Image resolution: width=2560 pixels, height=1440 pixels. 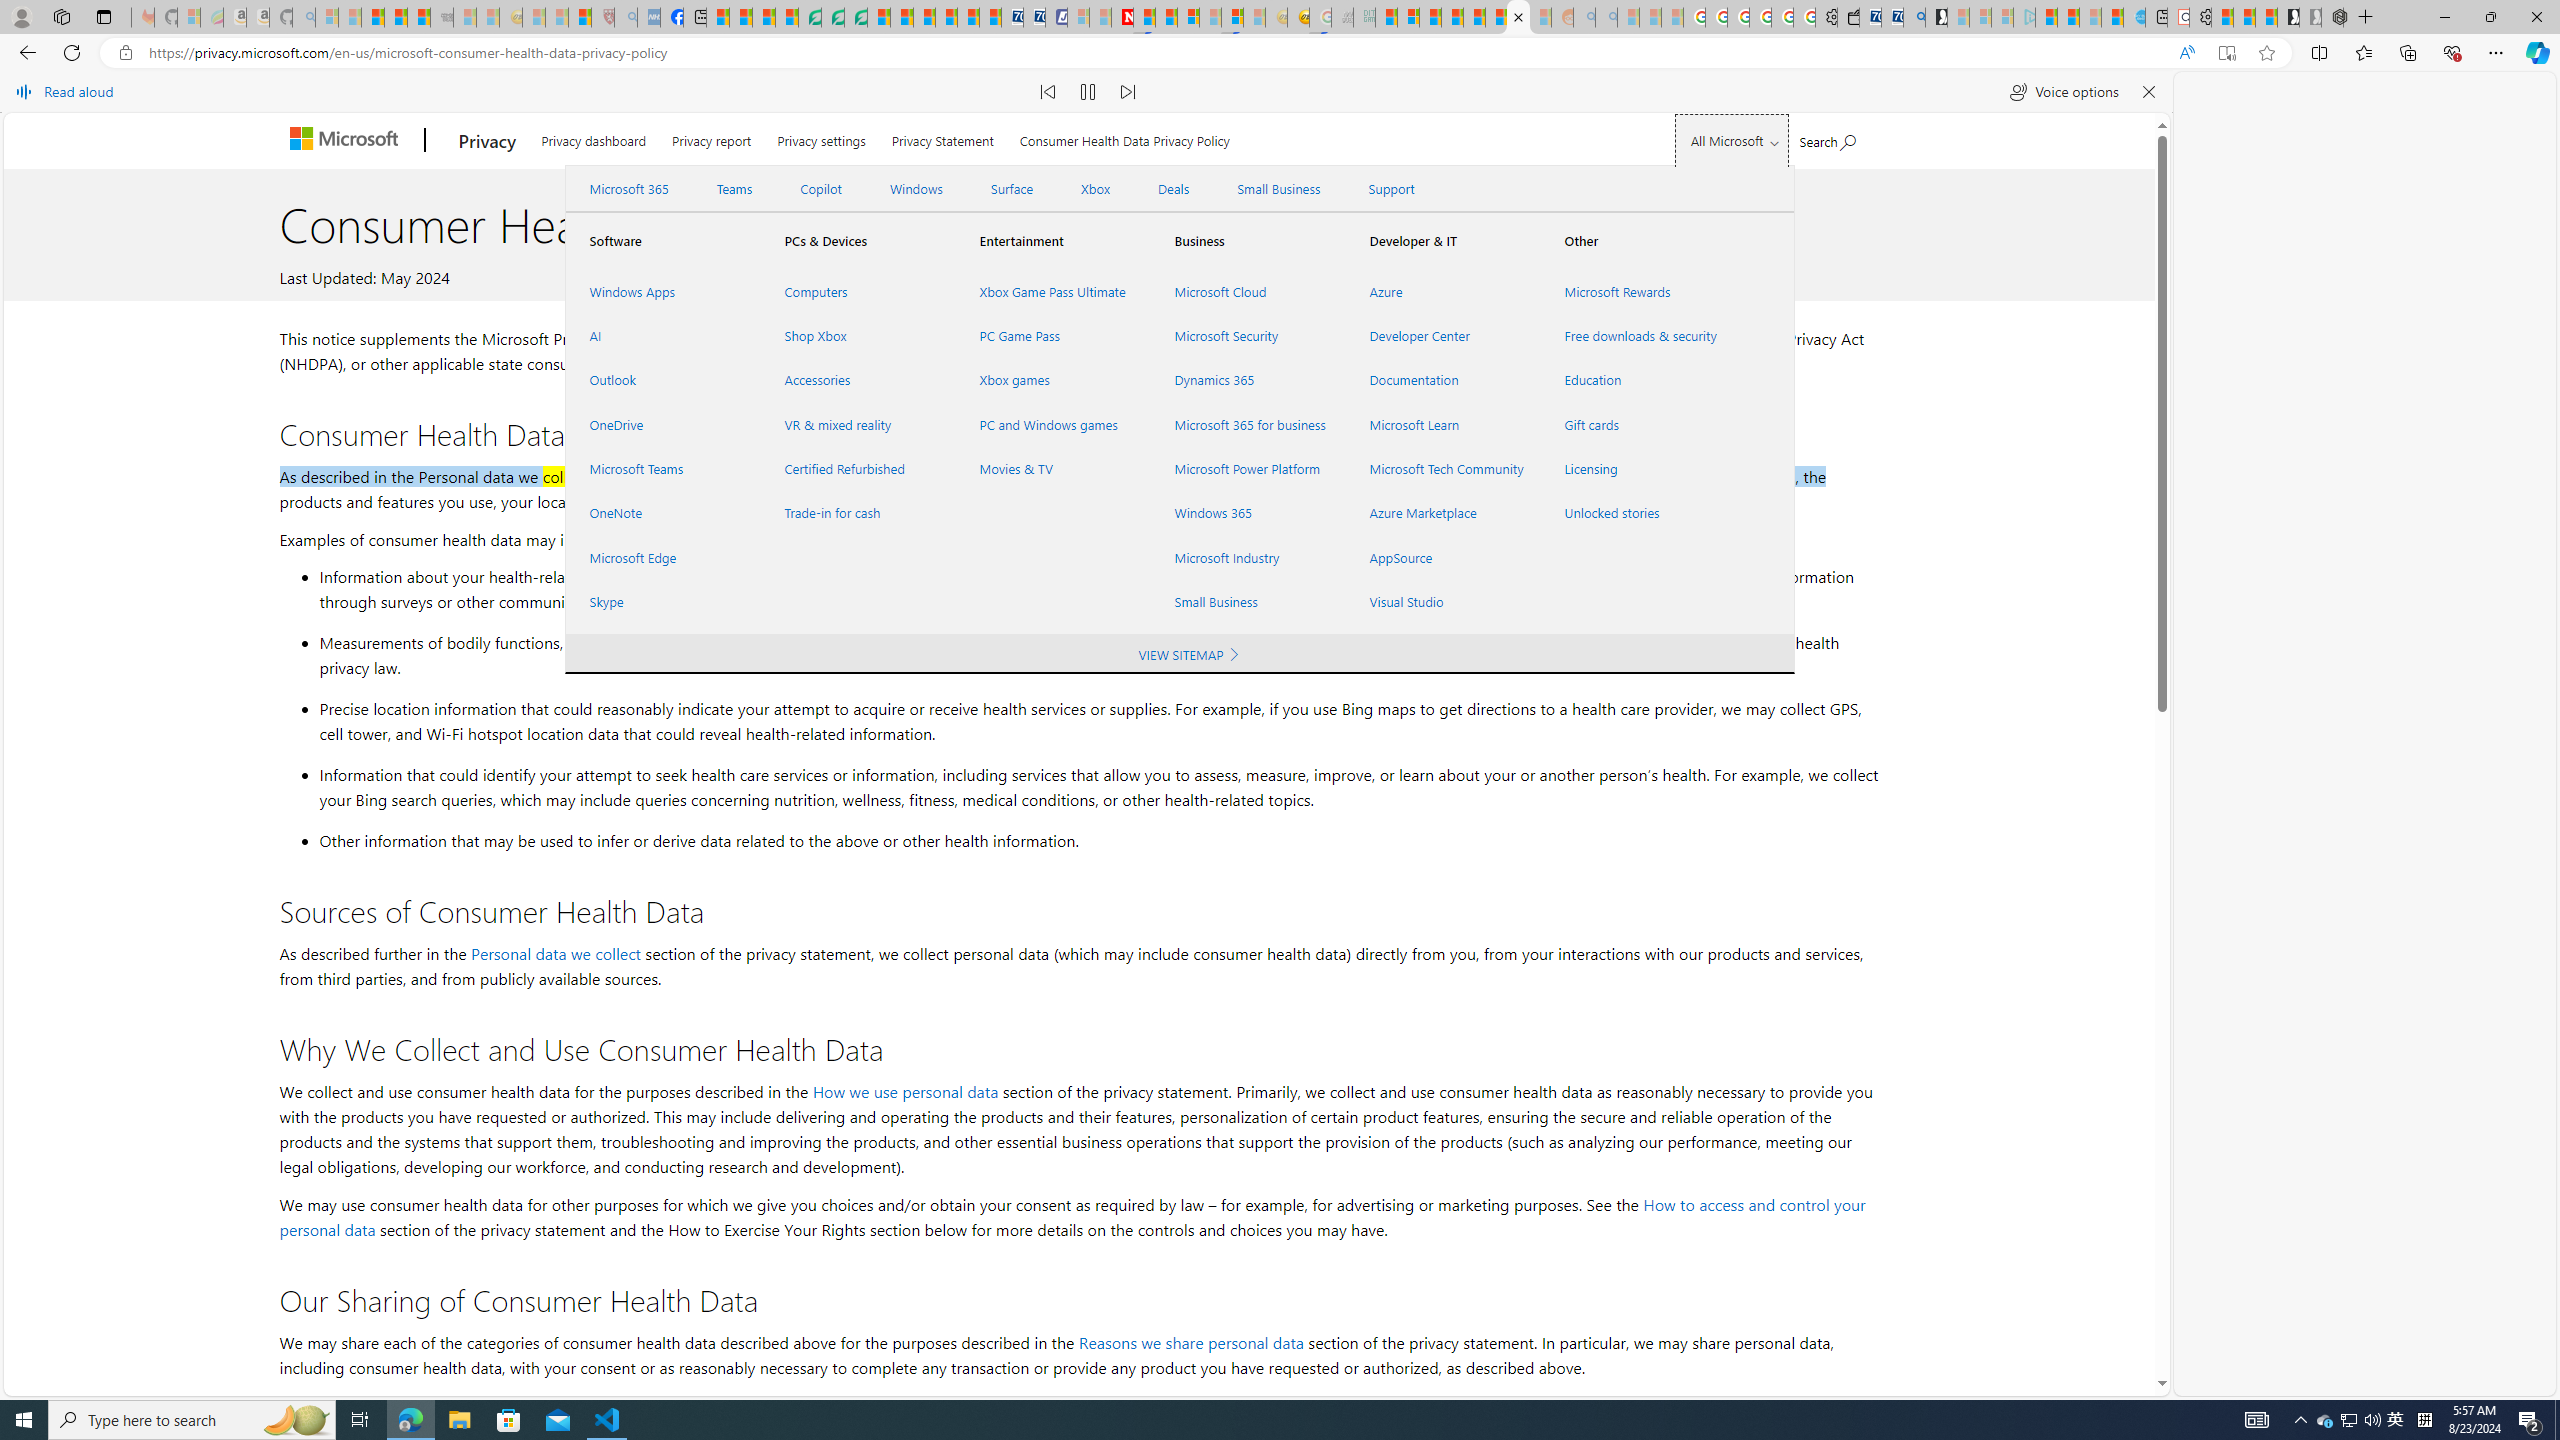 I want to click on Kinda Frugal - MSN, so click(x=1496, y=17).